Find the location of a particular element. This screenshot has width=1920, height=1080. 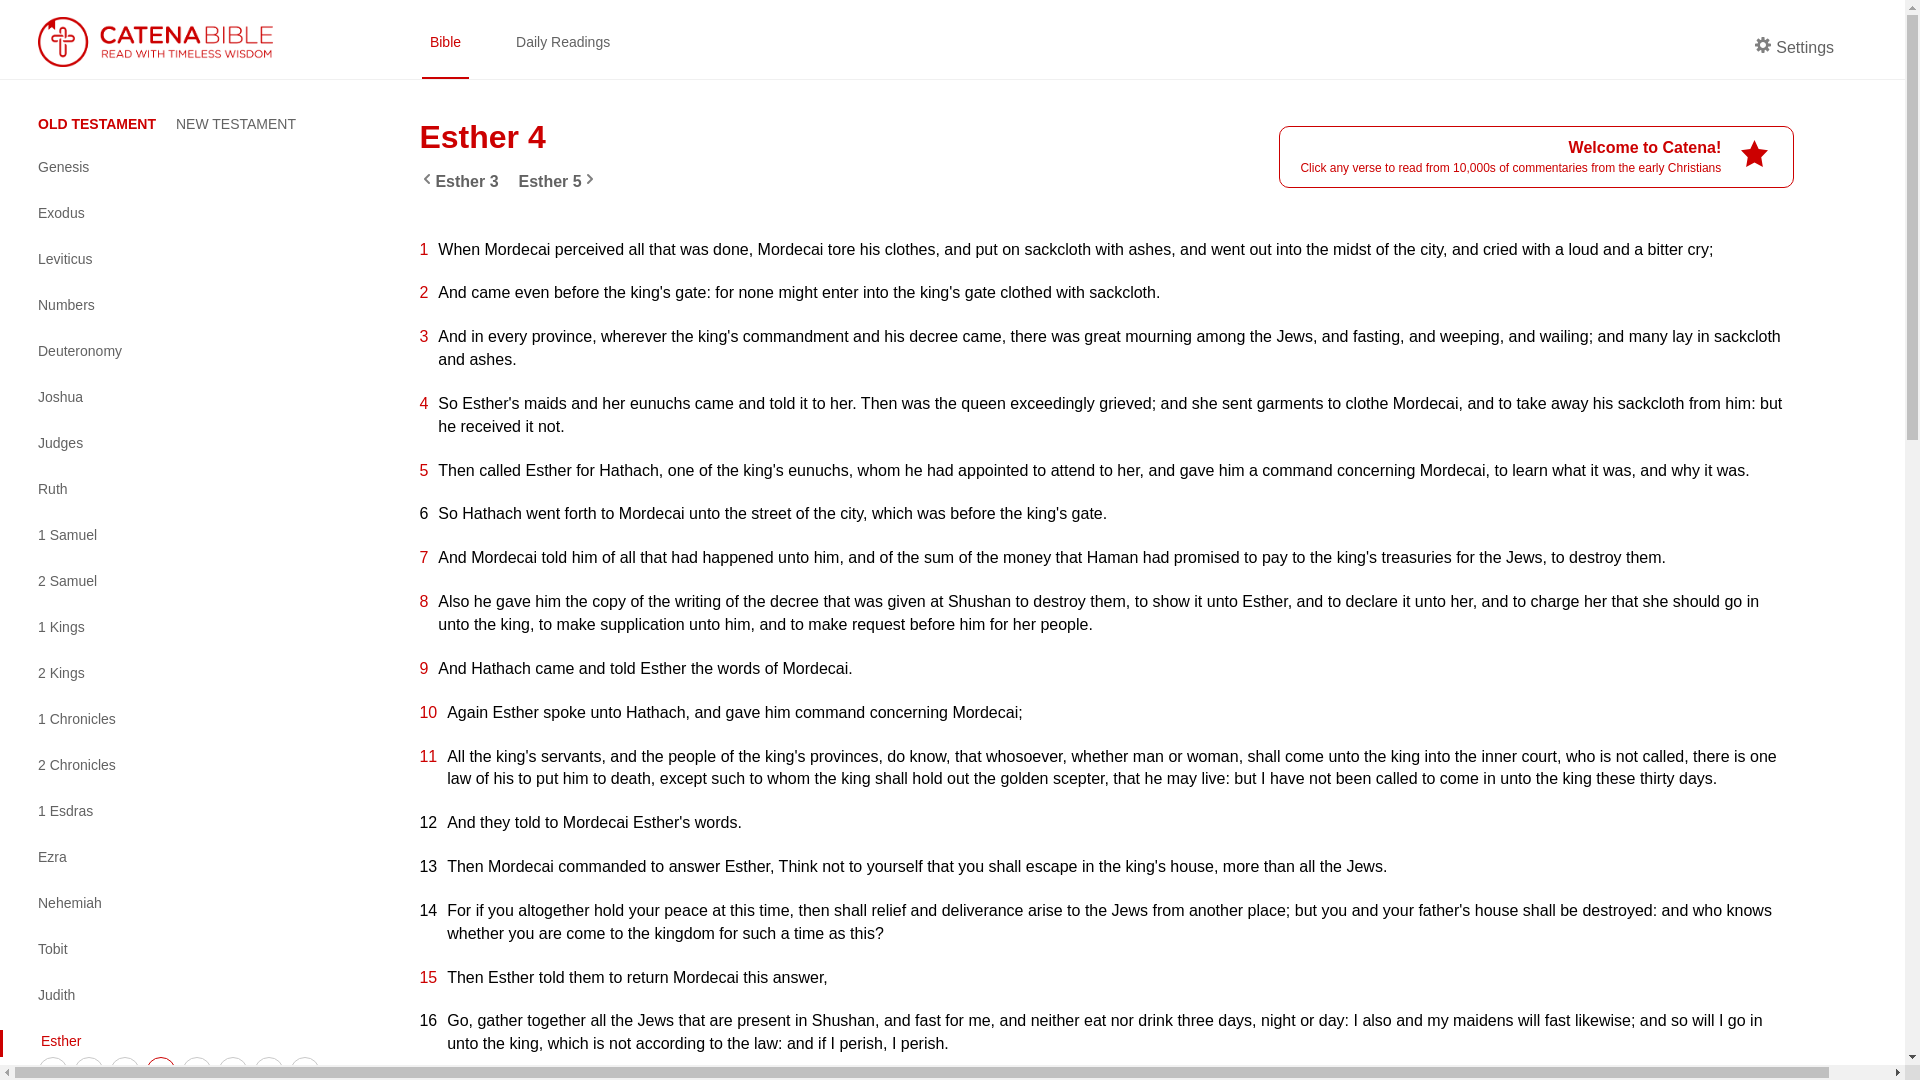

cog is located at coordinates (1762, 44).